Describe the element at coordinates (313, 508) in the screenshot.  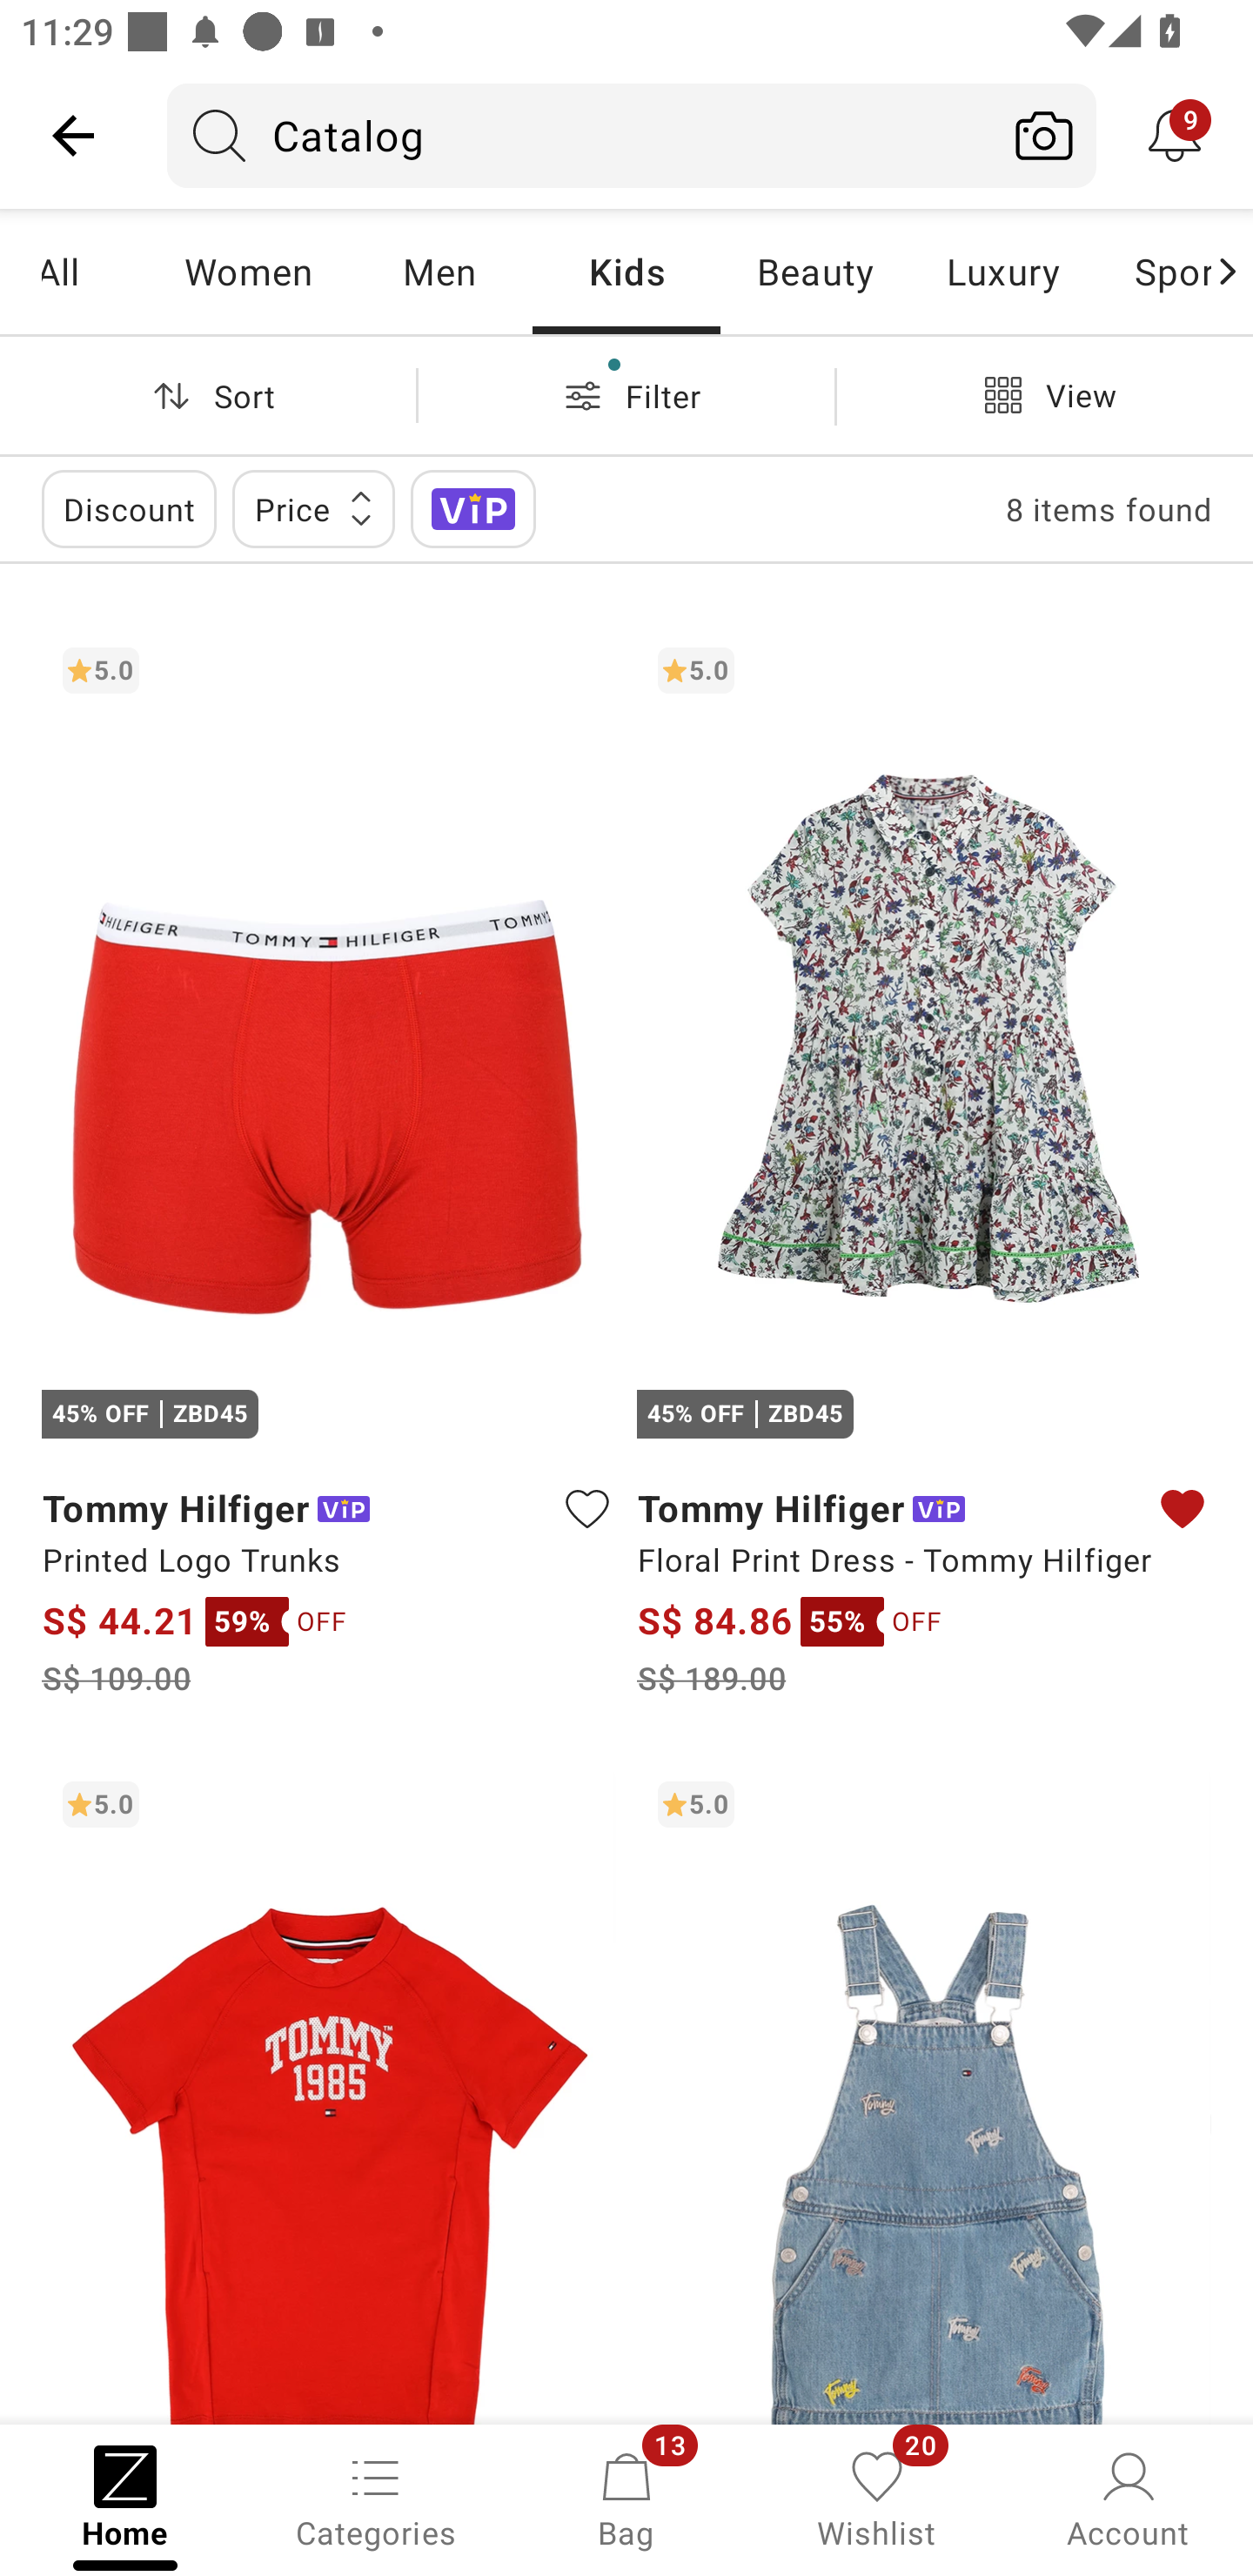
I see `Price` at that location.